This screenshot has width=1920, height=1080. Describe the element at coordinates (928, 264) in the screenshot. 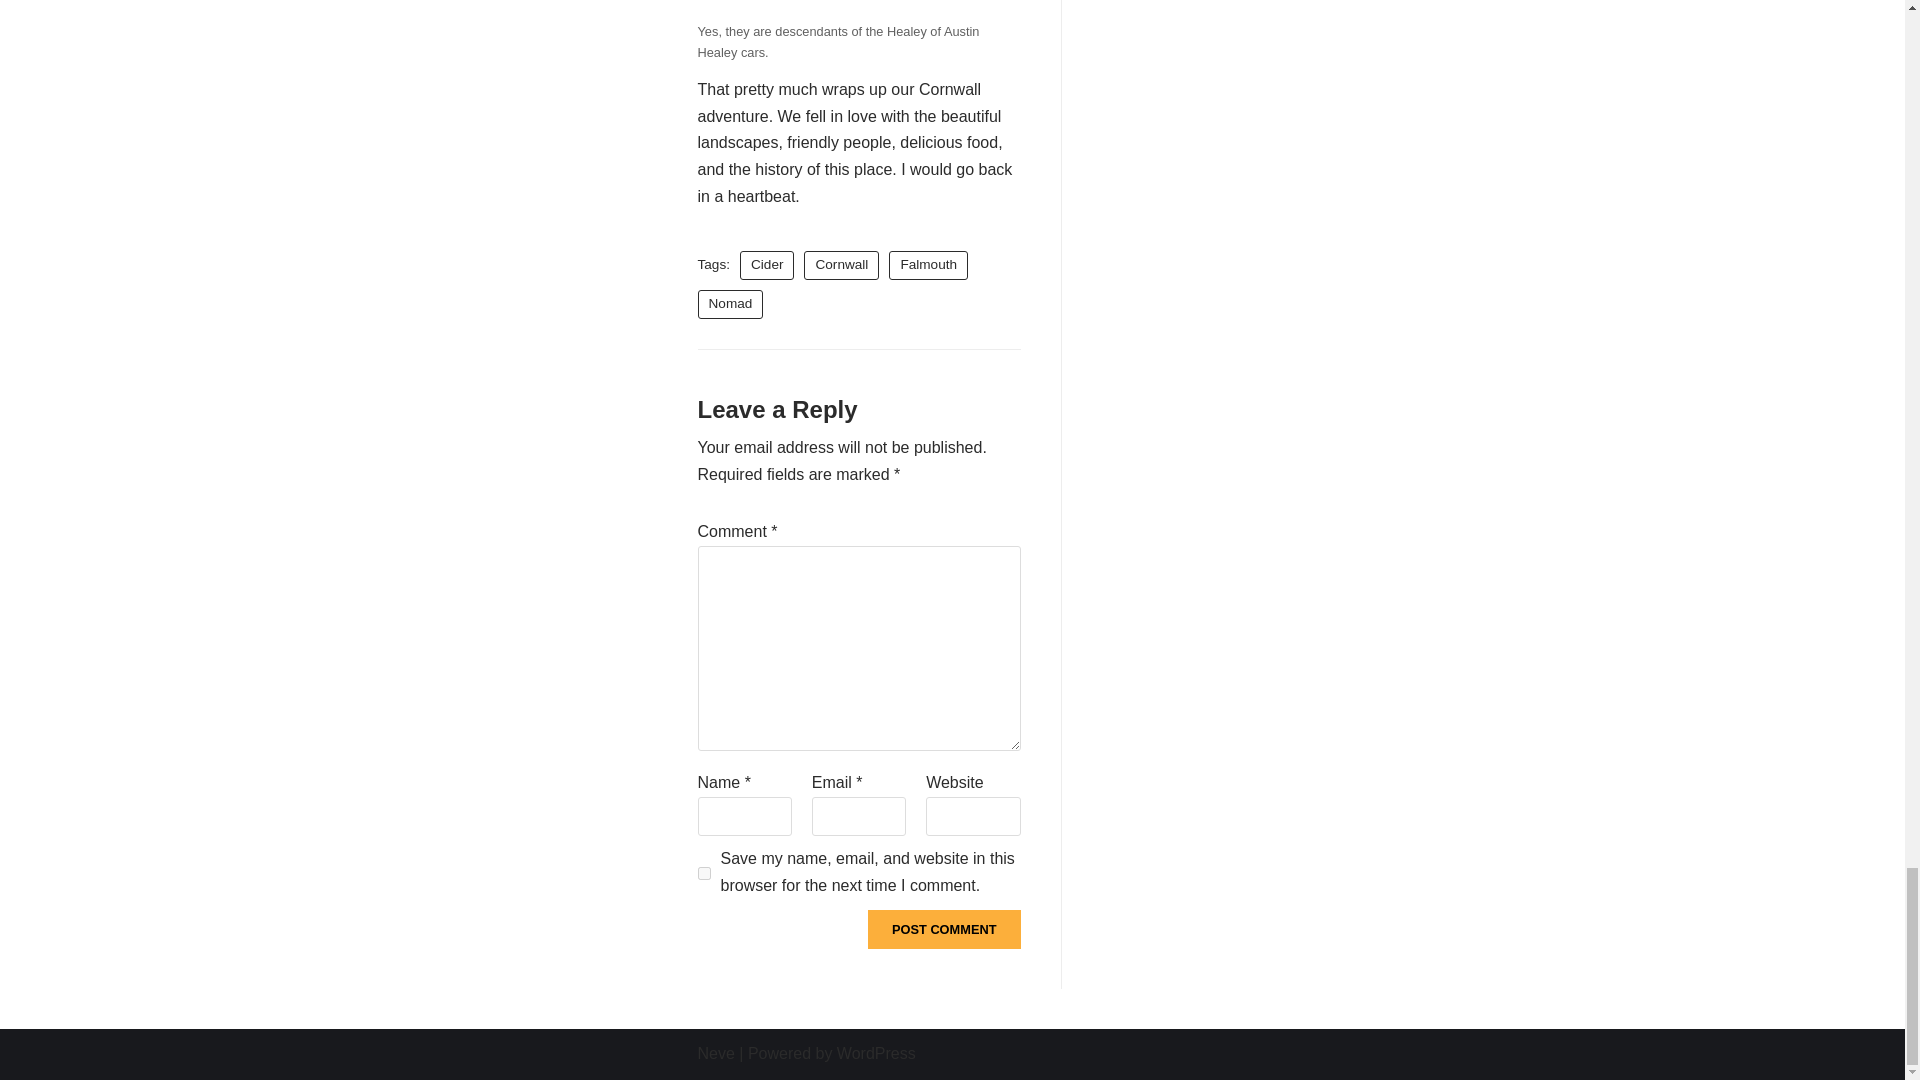

I see `Falmouth` at that location.